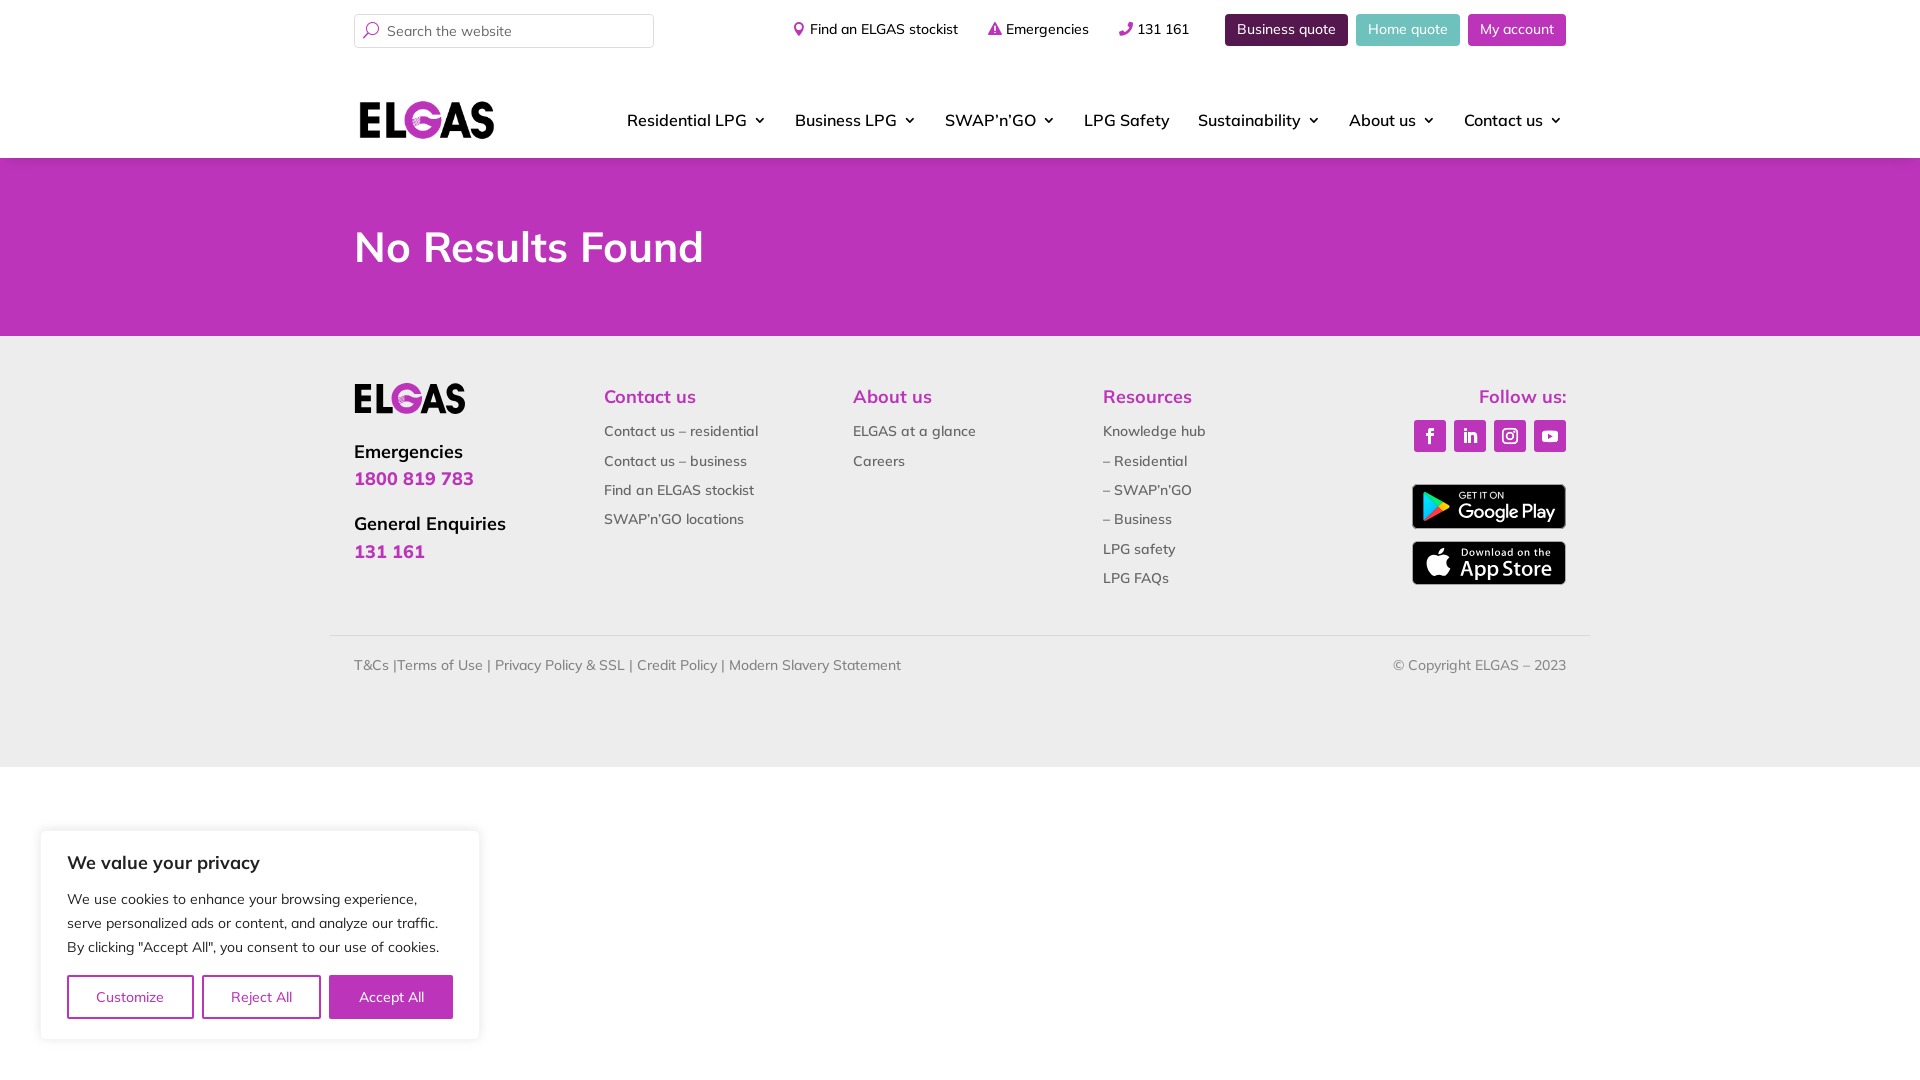  Describe the element at coordinates (1430, 436) in the screenshot. I see `Follow on Facebook` at that location.